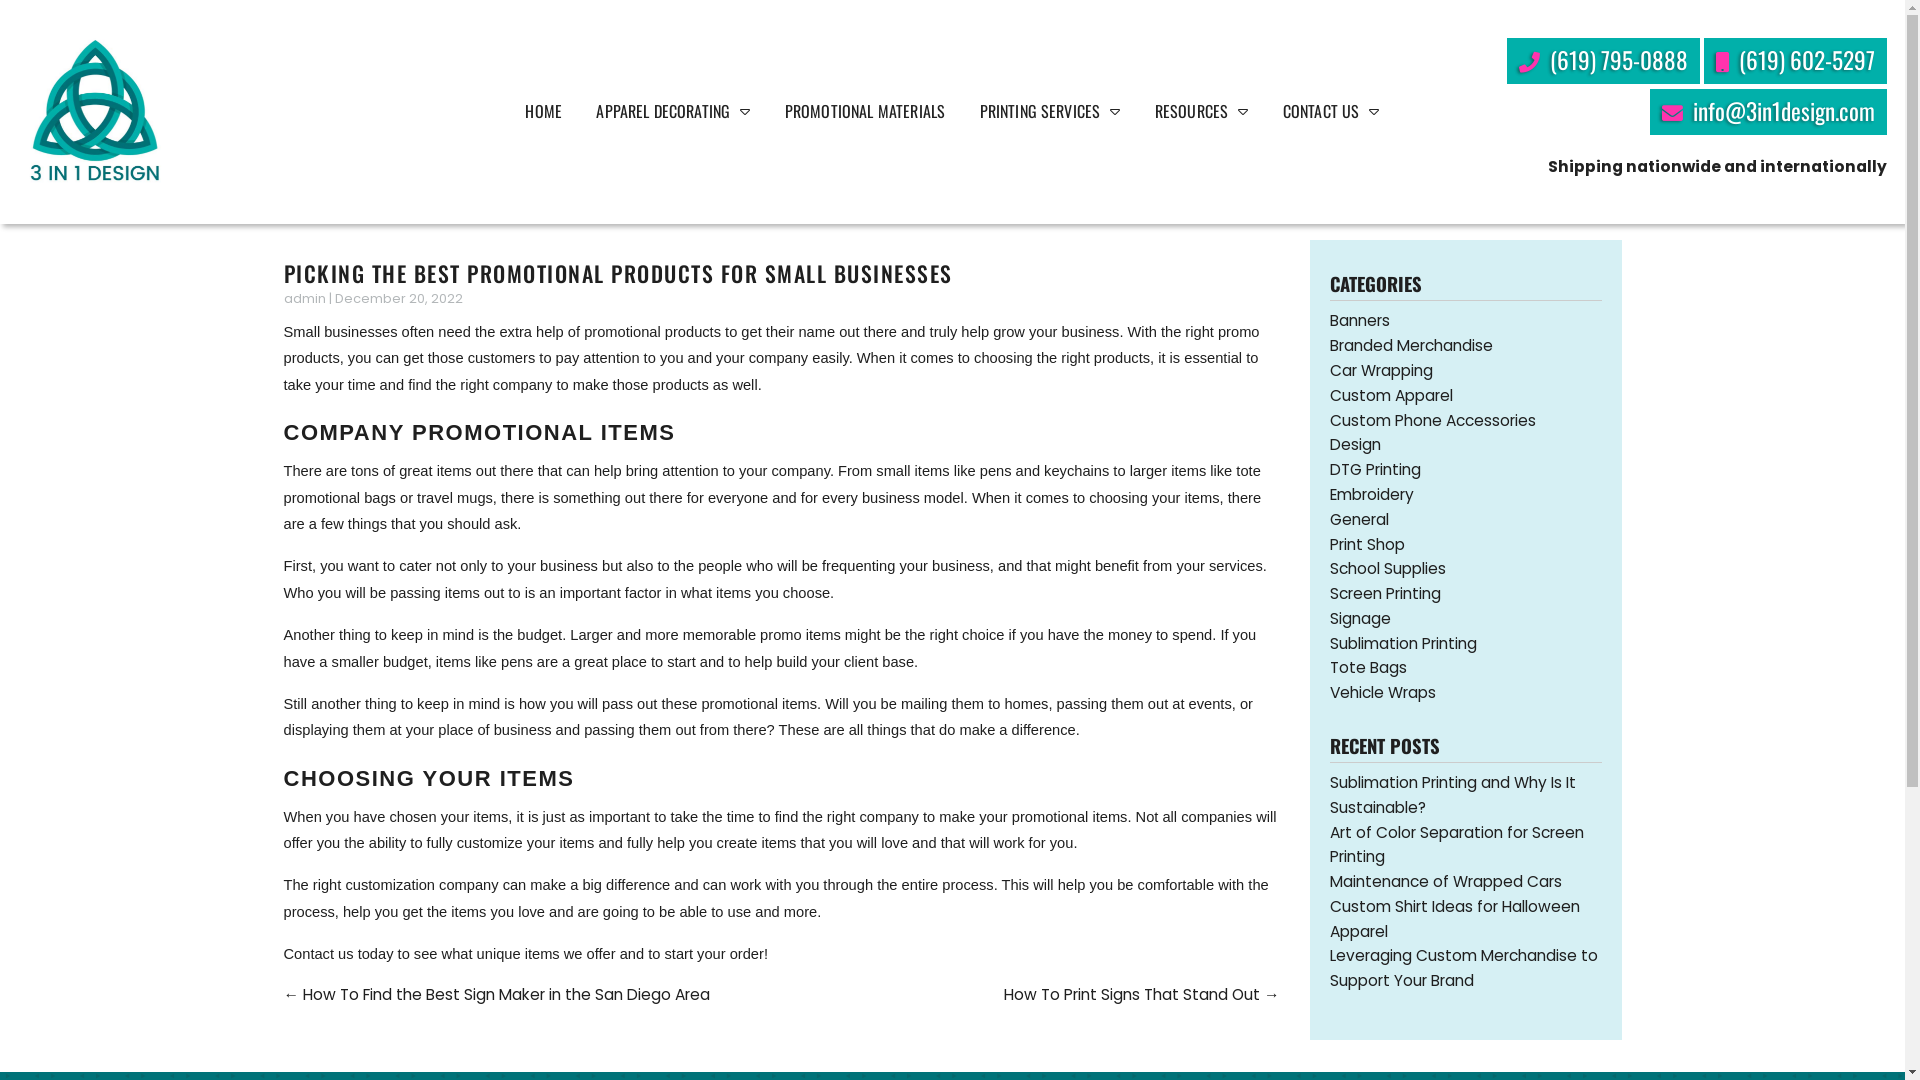  I want to click on Leveraging Custom Merchandise to Support Your Brand, so click(1464, 968).